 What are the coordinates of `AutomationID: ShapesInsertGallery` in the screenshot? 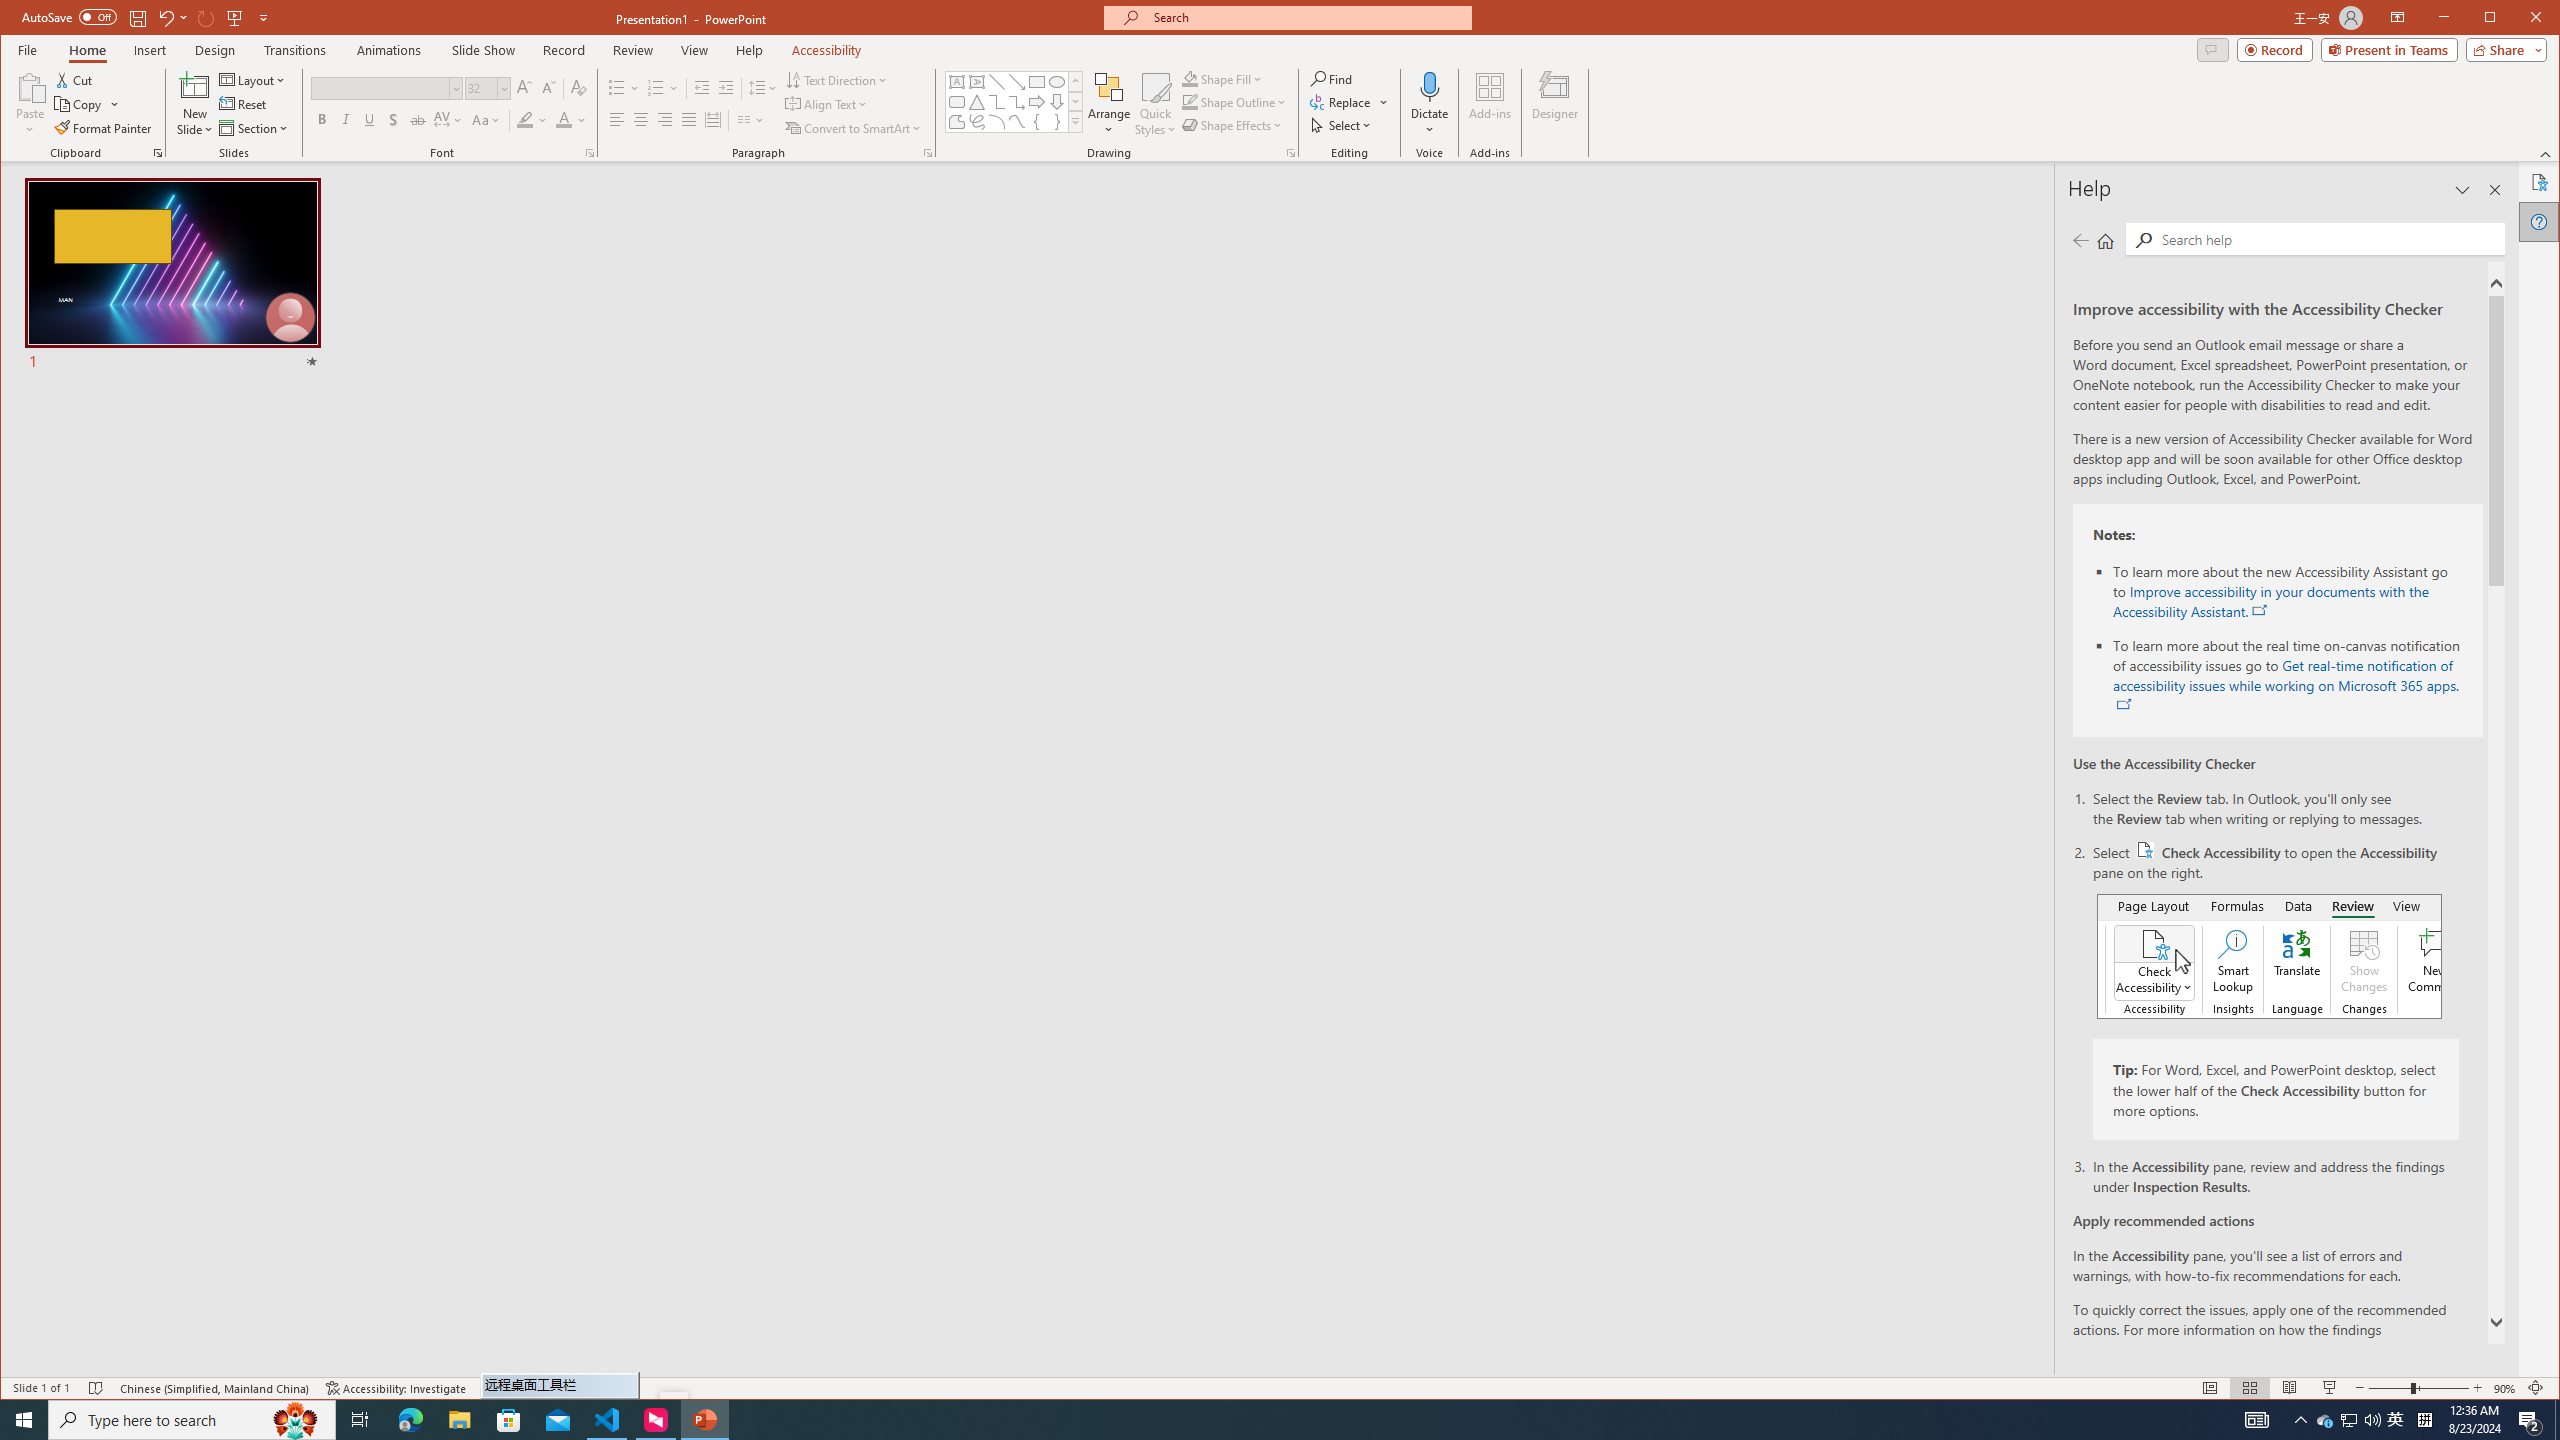 It's located at (1014, 101).